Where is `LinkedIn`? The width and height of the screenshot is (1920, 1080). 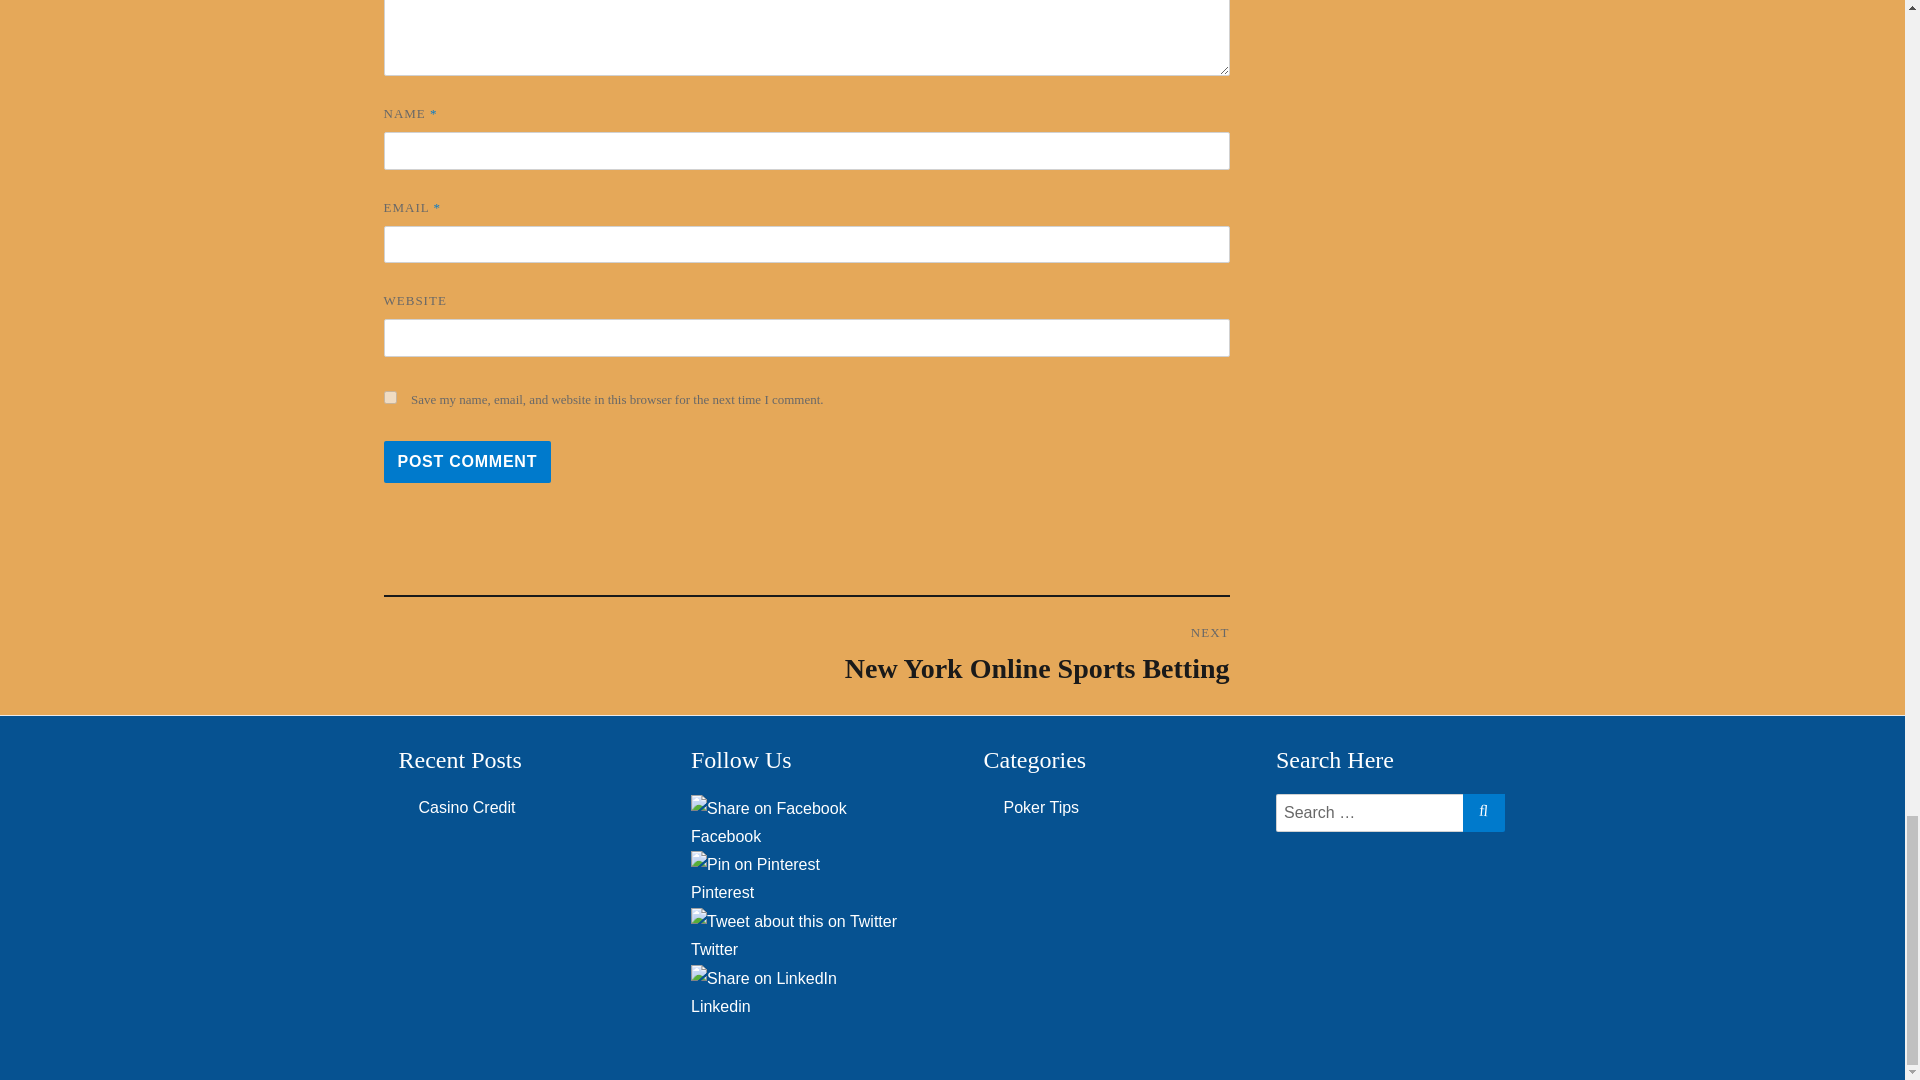 LinkedIn is located at coordinates (764, 978).